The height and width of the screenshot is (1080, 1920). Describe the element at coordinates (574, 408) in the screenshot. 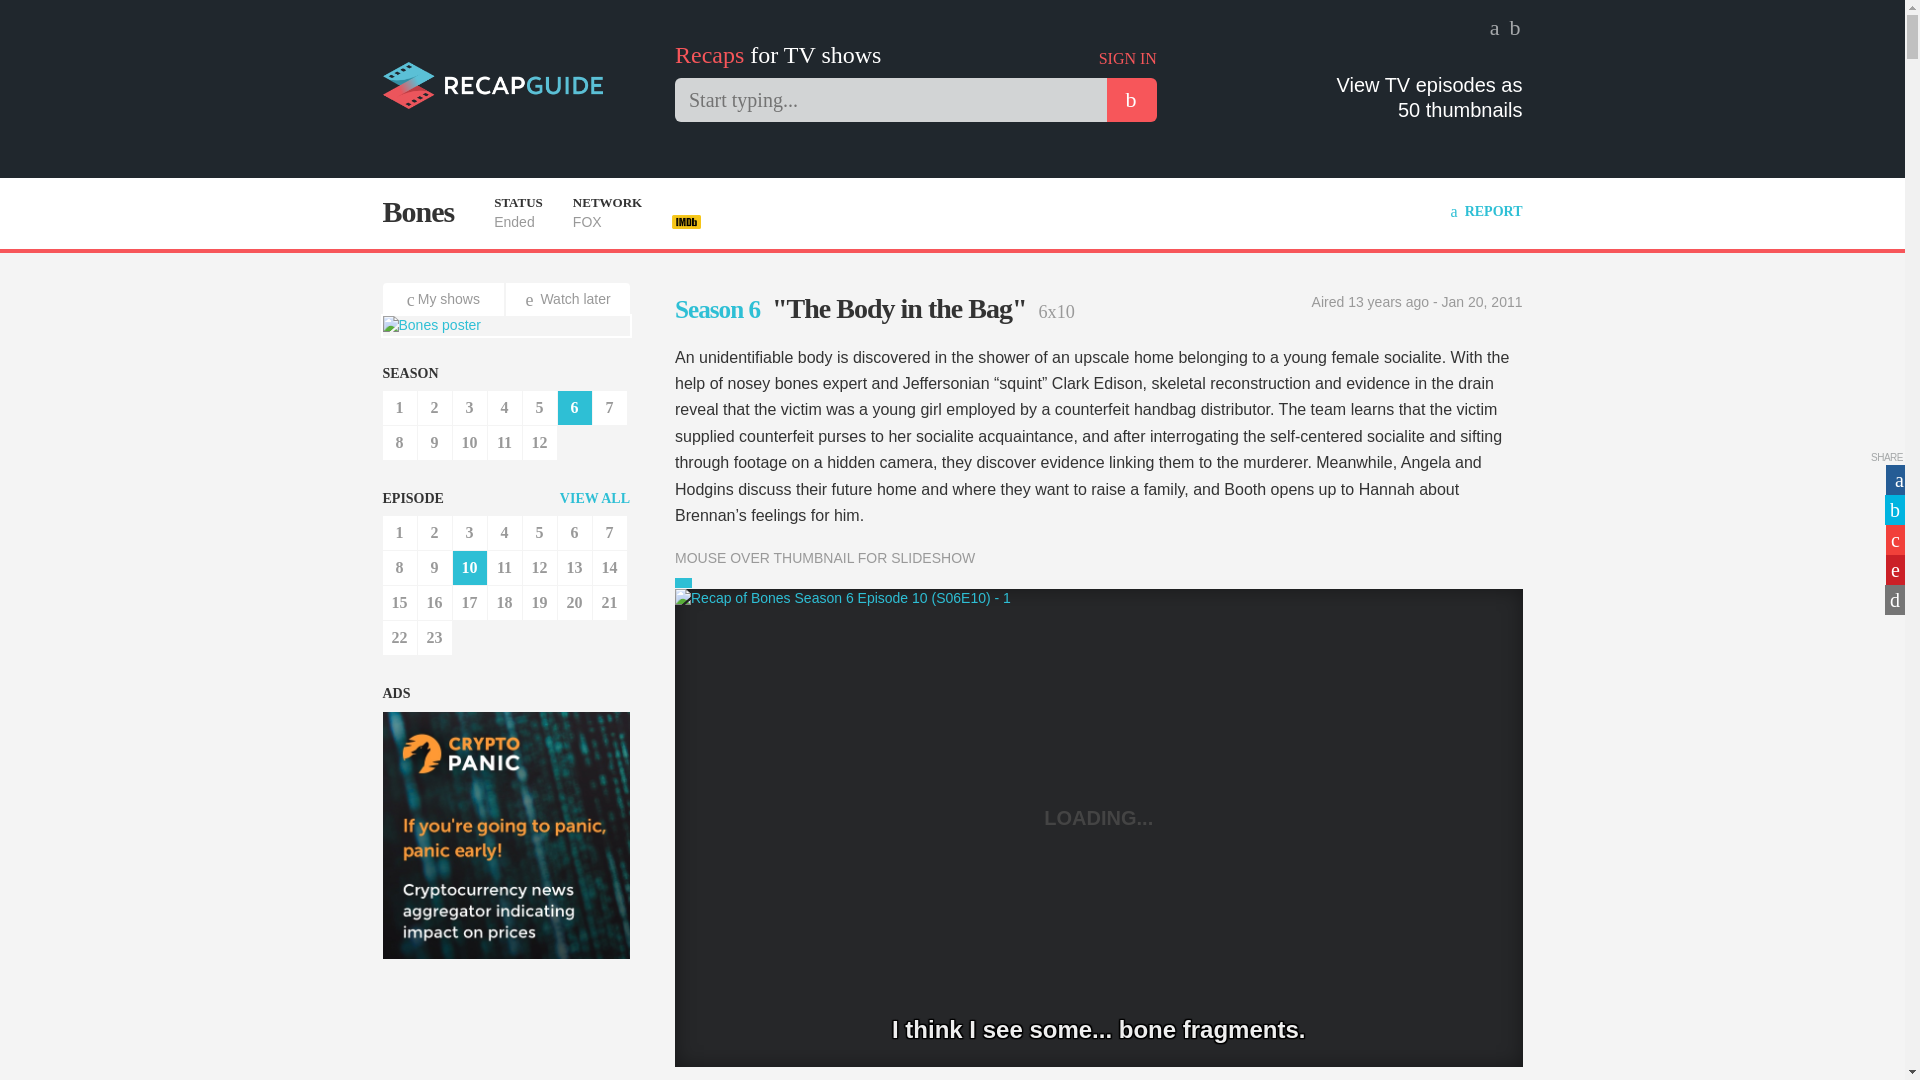

I see `6` at that location.